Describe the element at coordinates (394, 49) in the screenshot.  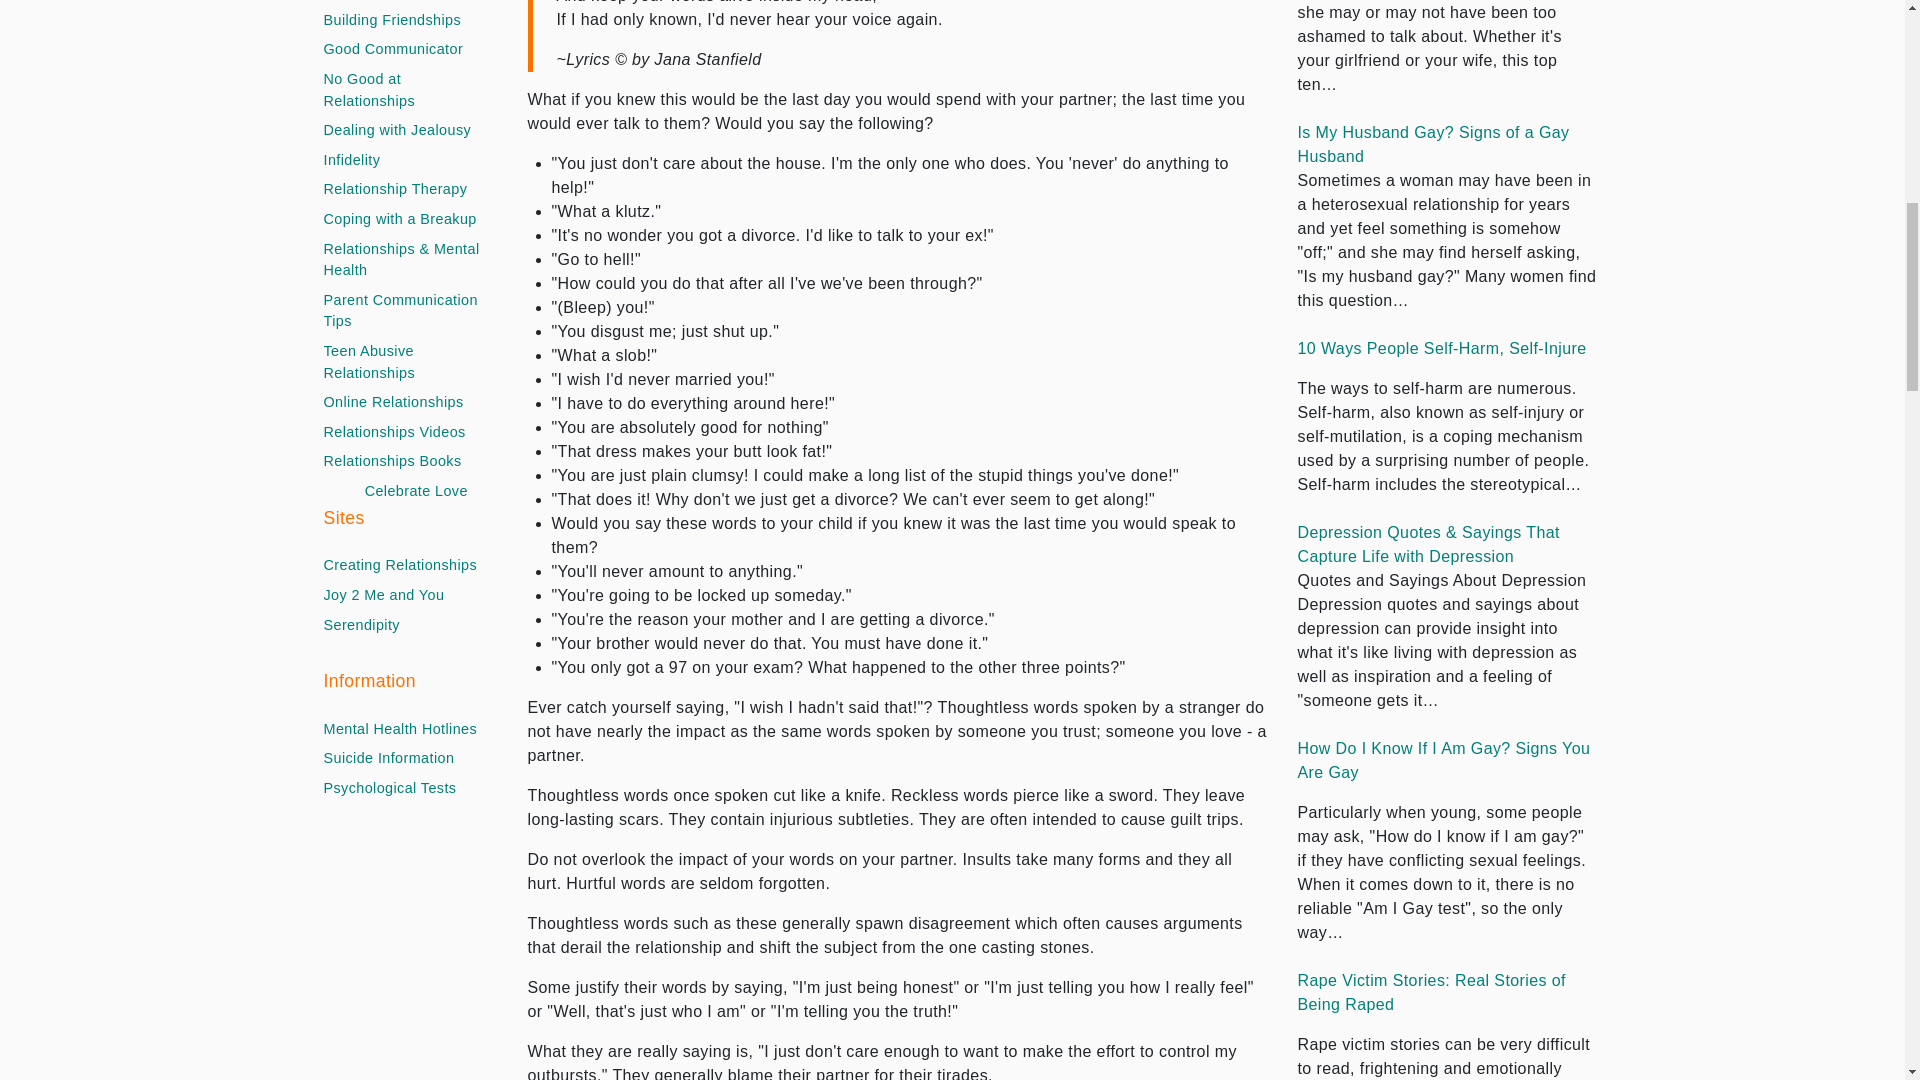
I see `How to Be a Good Communicator in a Relationship` at that location.